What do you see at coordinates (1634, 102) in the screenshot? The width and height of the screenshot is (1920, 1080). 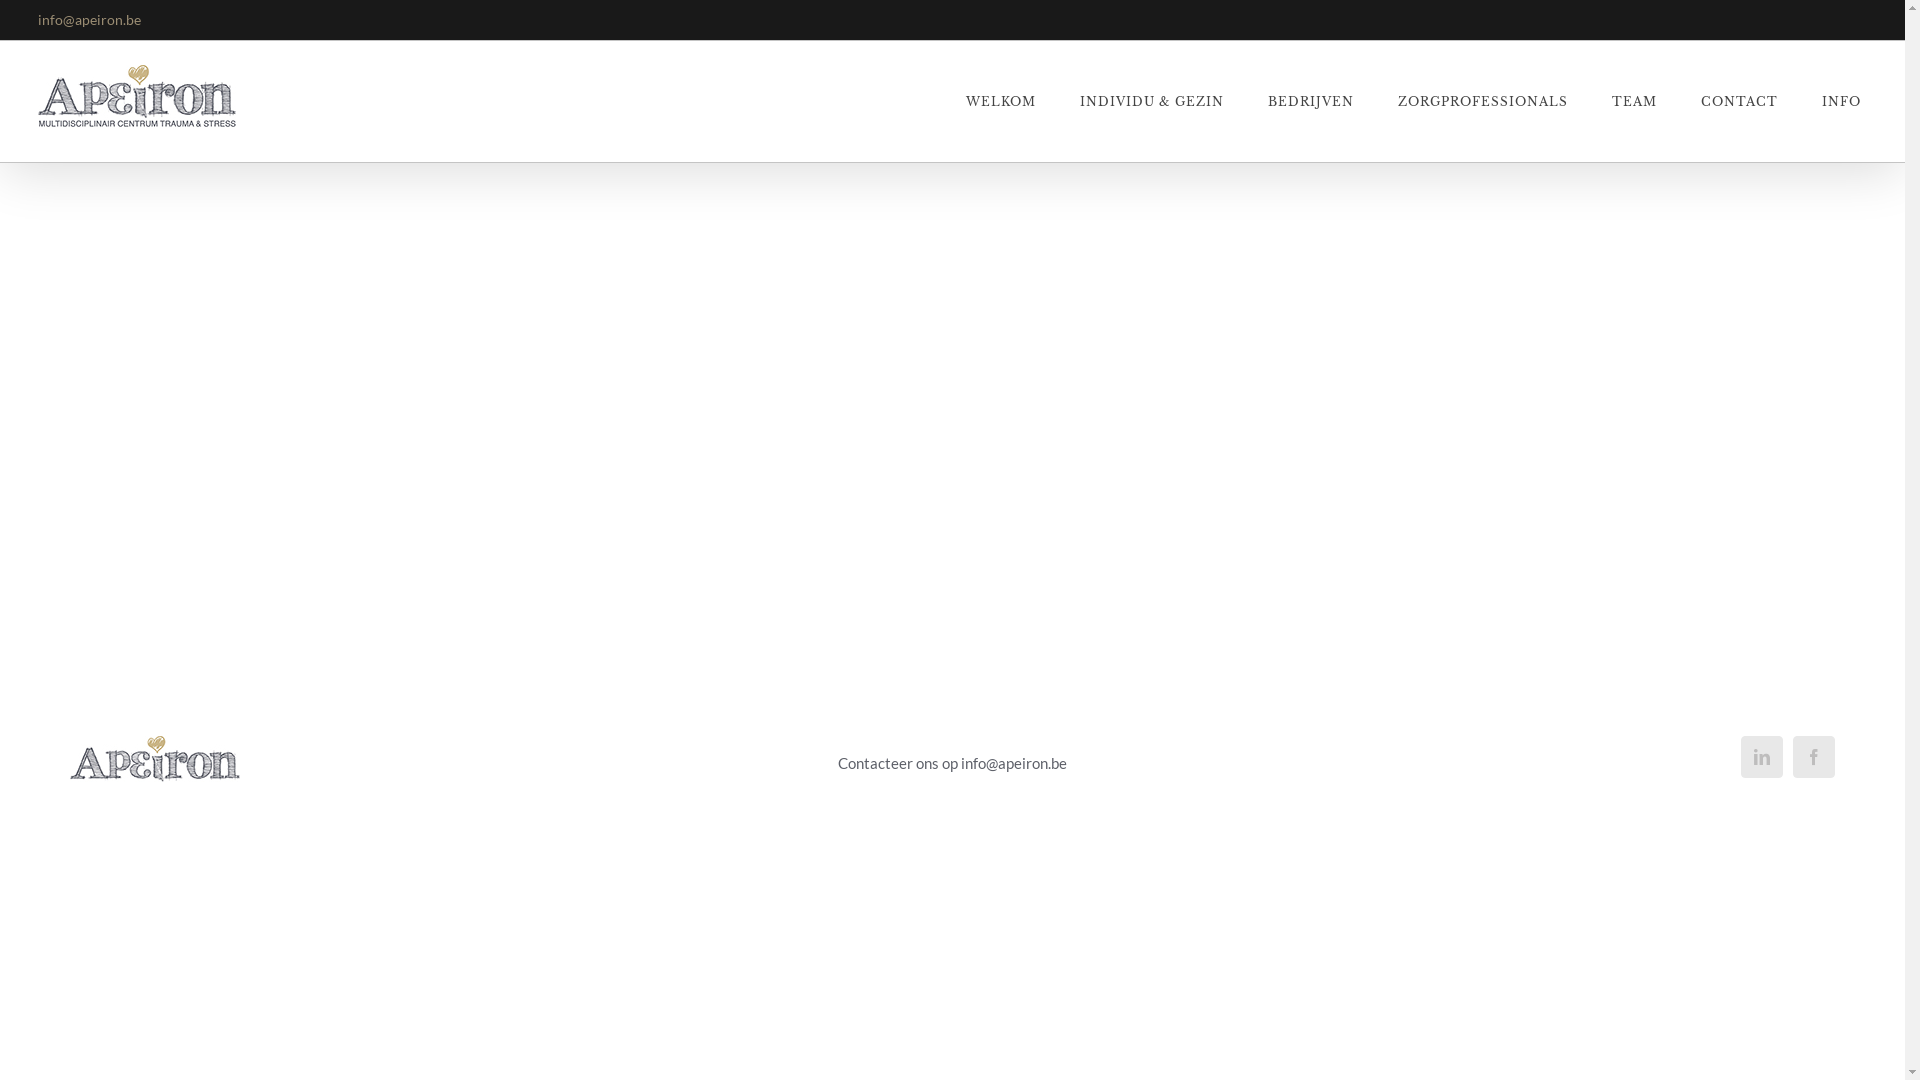 I see `TEAM` at bounding box center [1634, 102].